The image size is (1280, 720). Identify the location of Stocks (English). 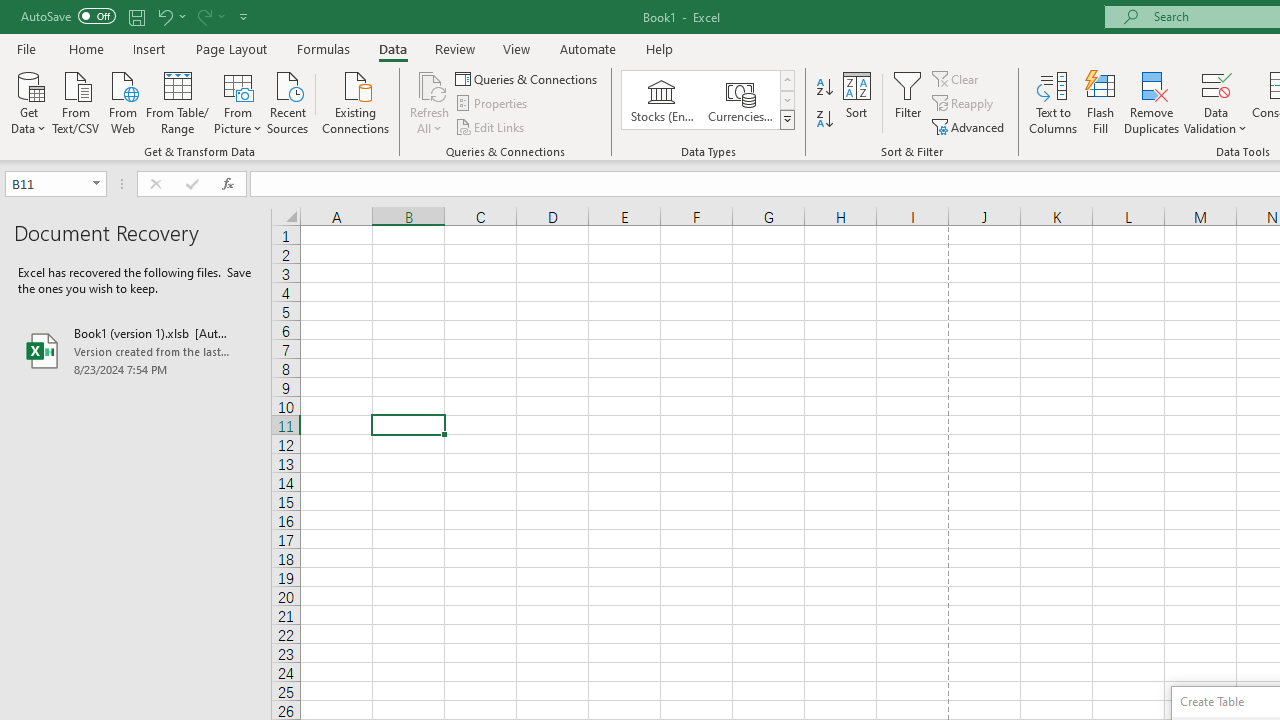
(662, 100).